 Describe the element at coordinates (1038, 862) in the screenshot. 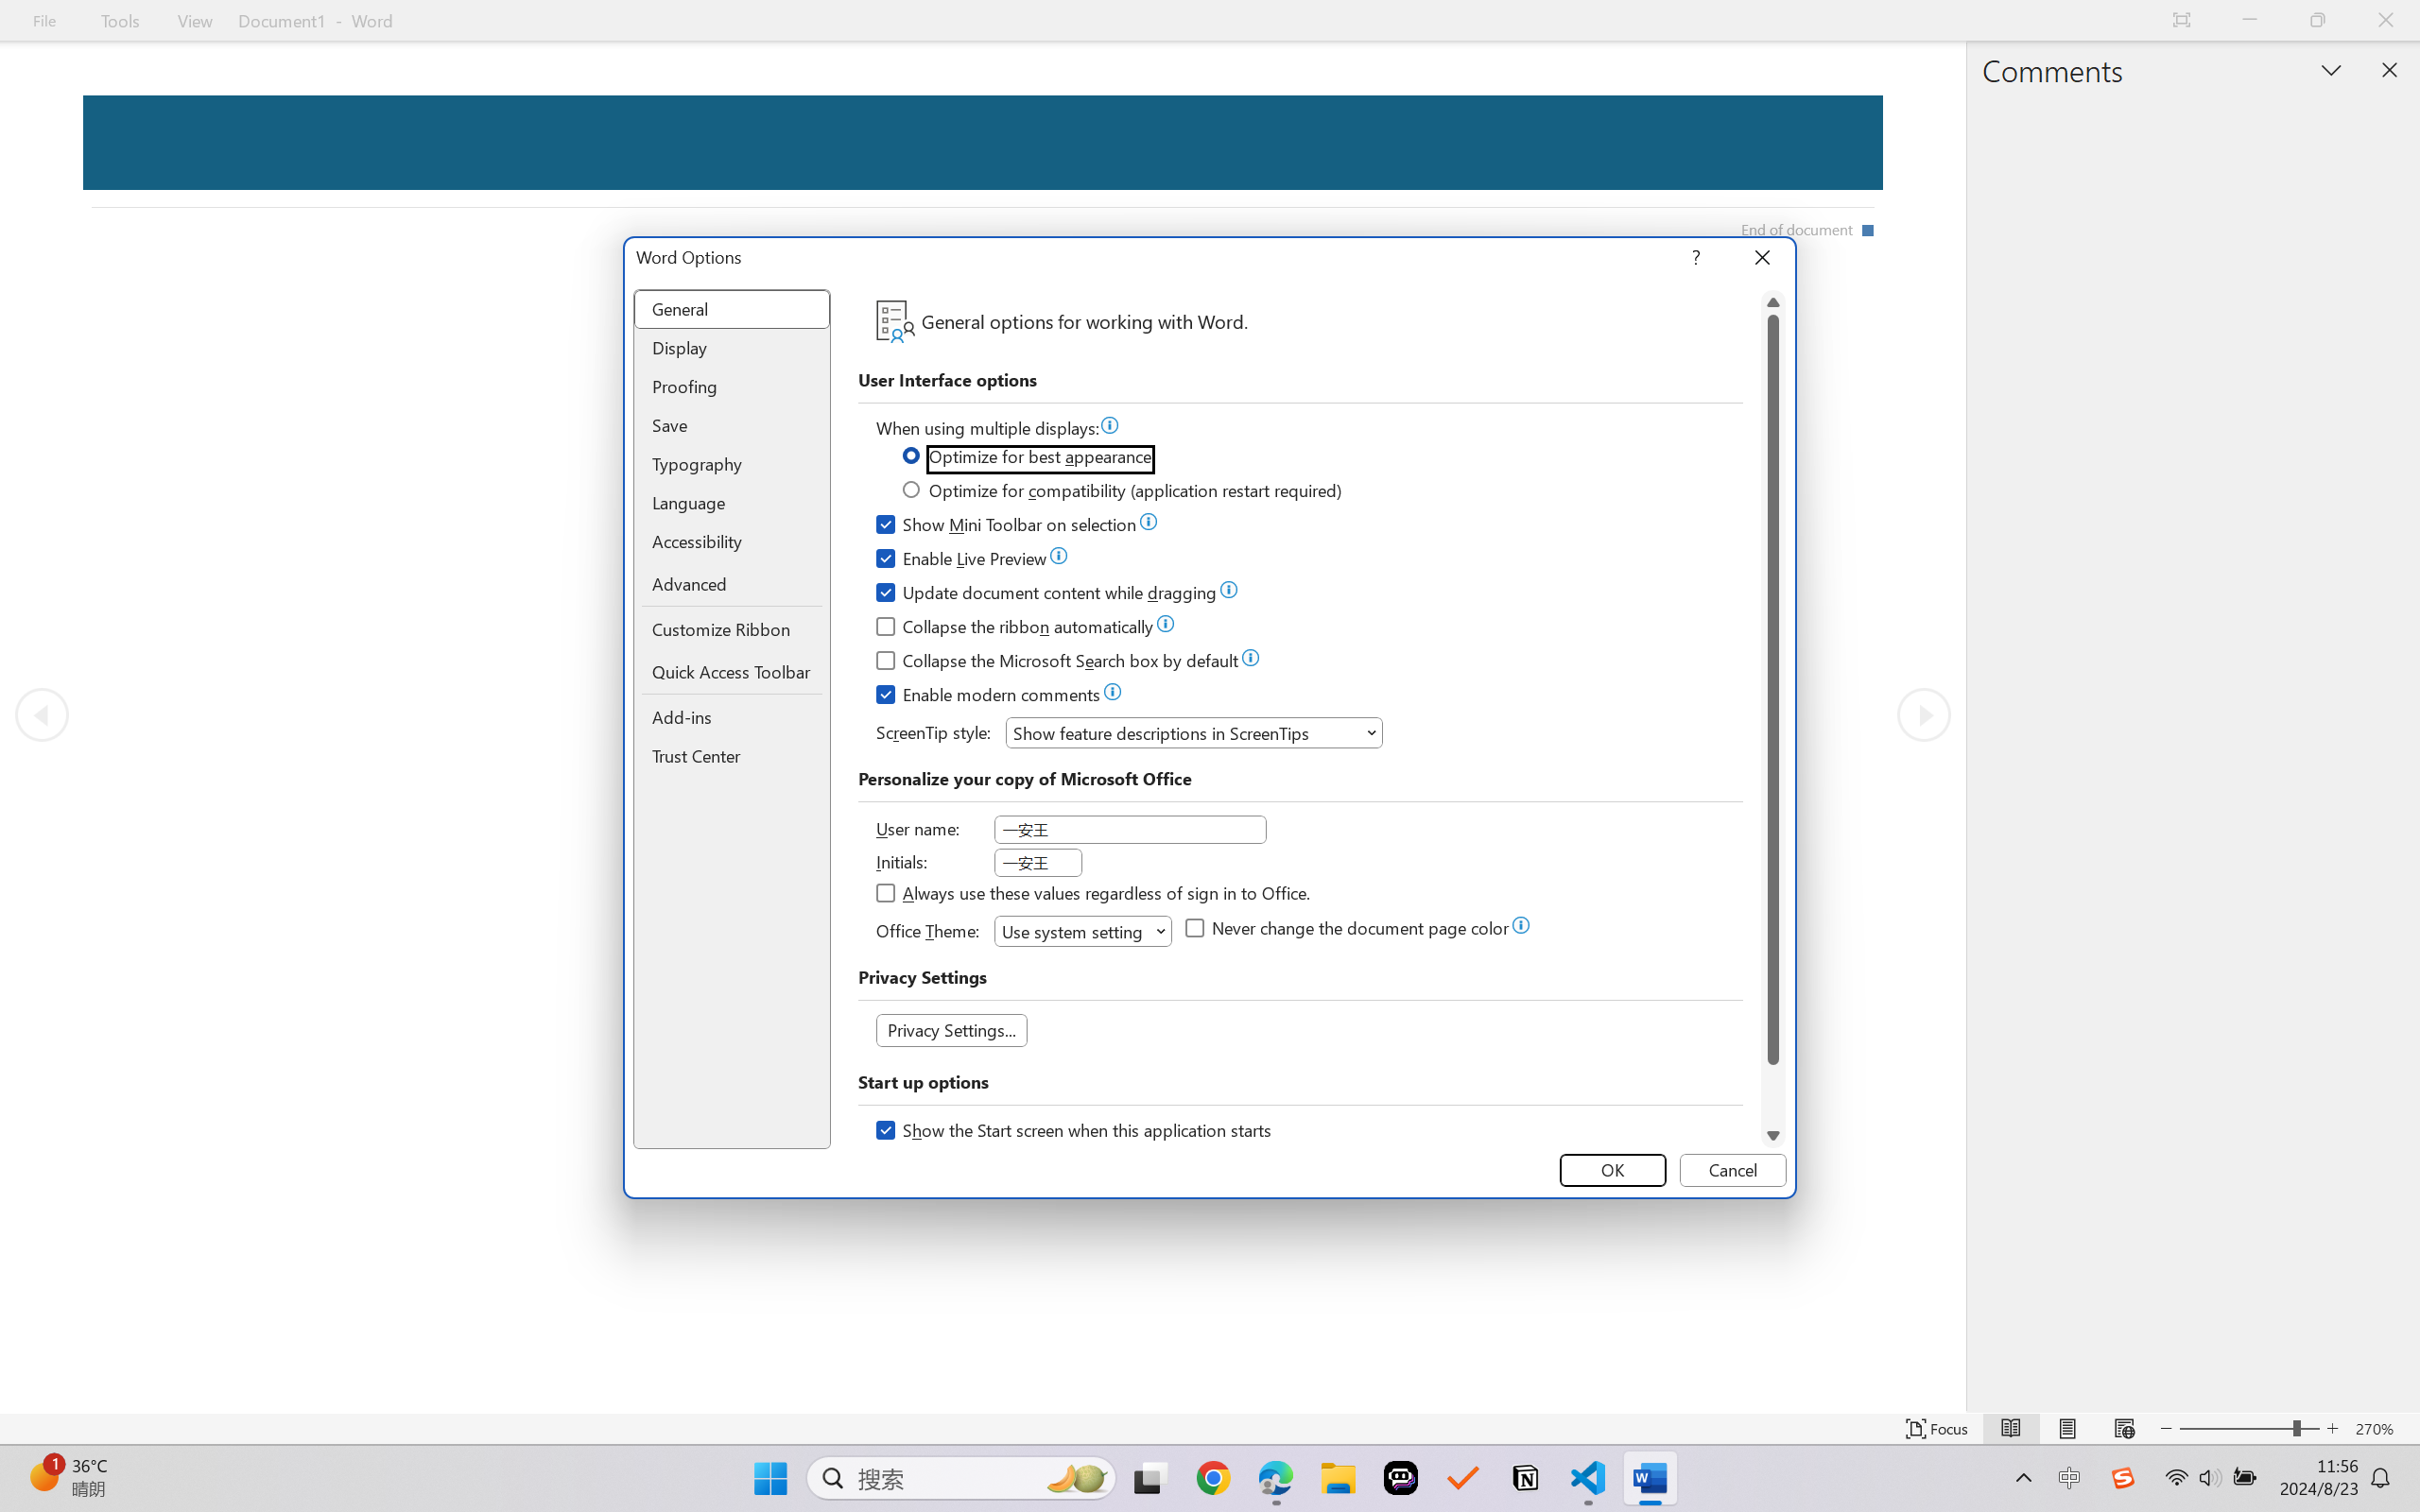

I see `Initials` at that location.